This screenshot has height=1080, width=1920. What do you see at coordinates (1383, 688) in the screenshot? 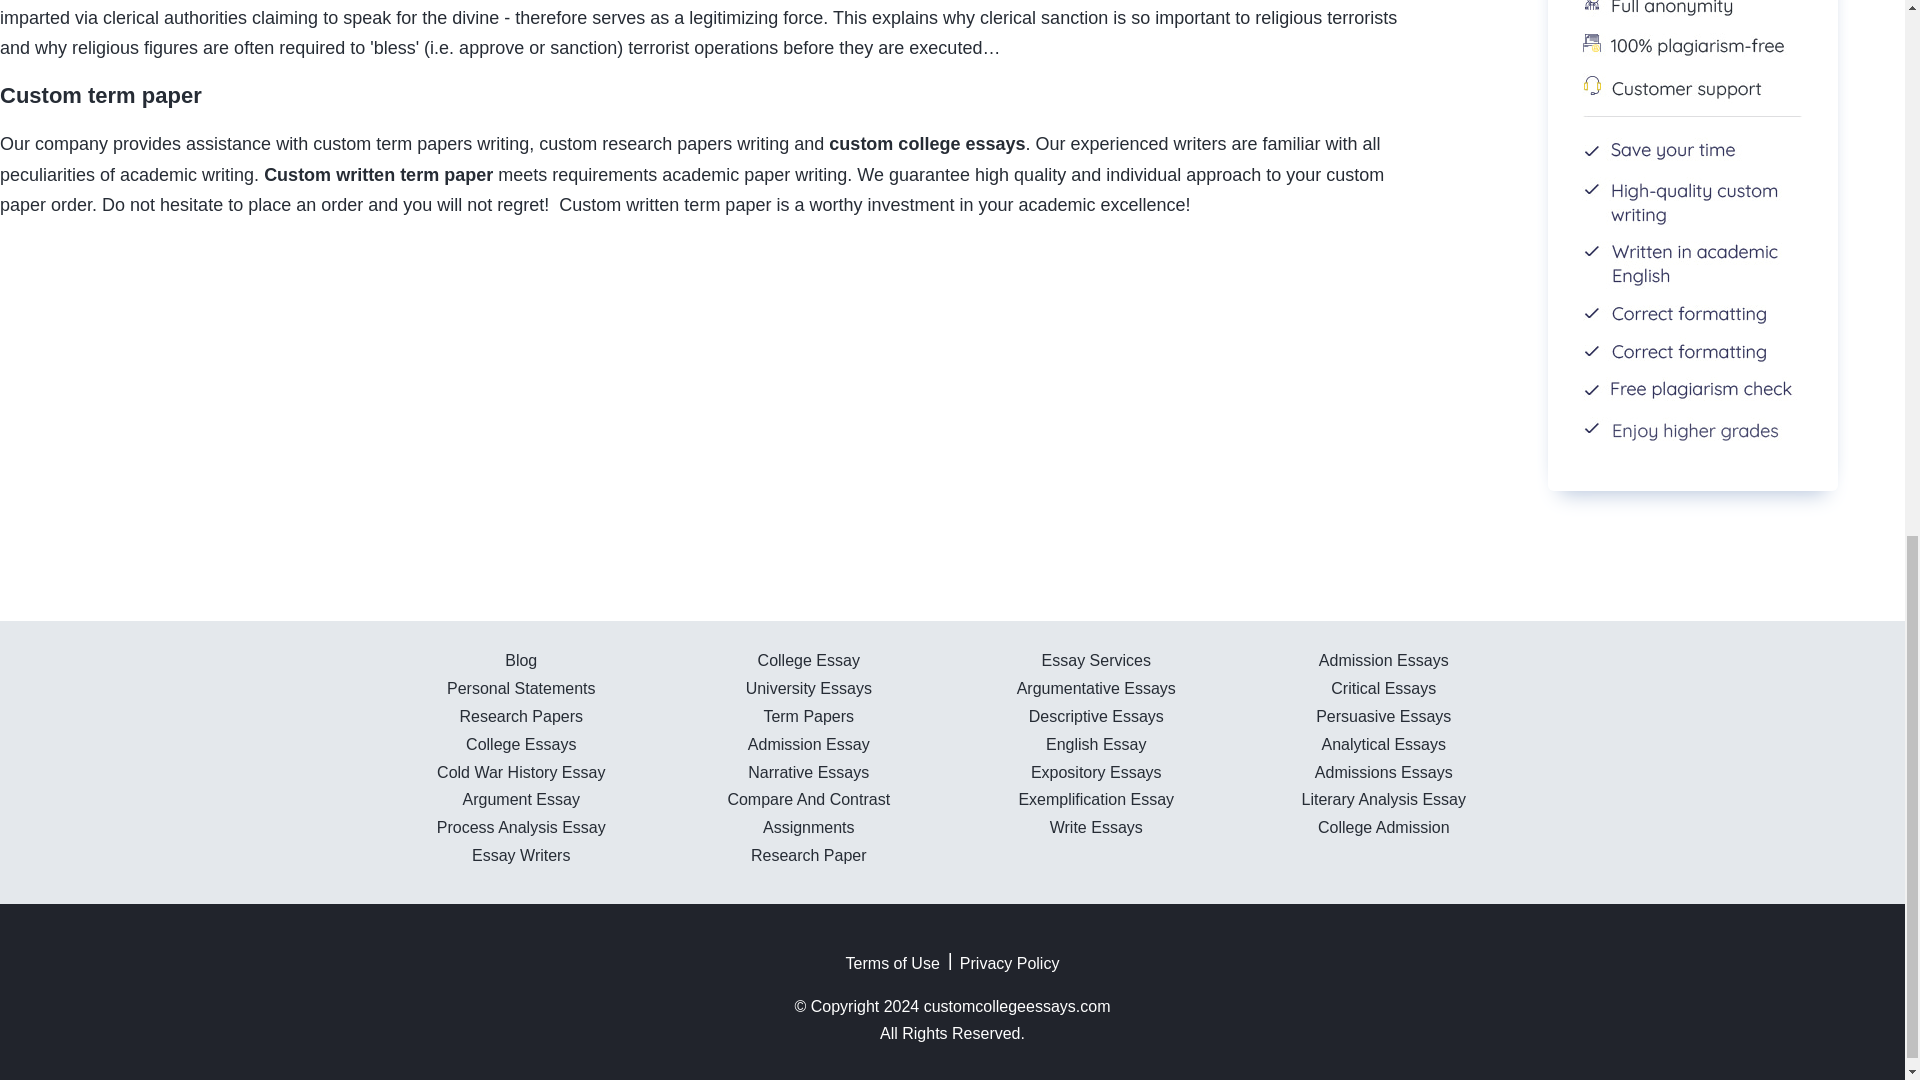
I see `Critical Essays` at bounding box center [1383, 688].